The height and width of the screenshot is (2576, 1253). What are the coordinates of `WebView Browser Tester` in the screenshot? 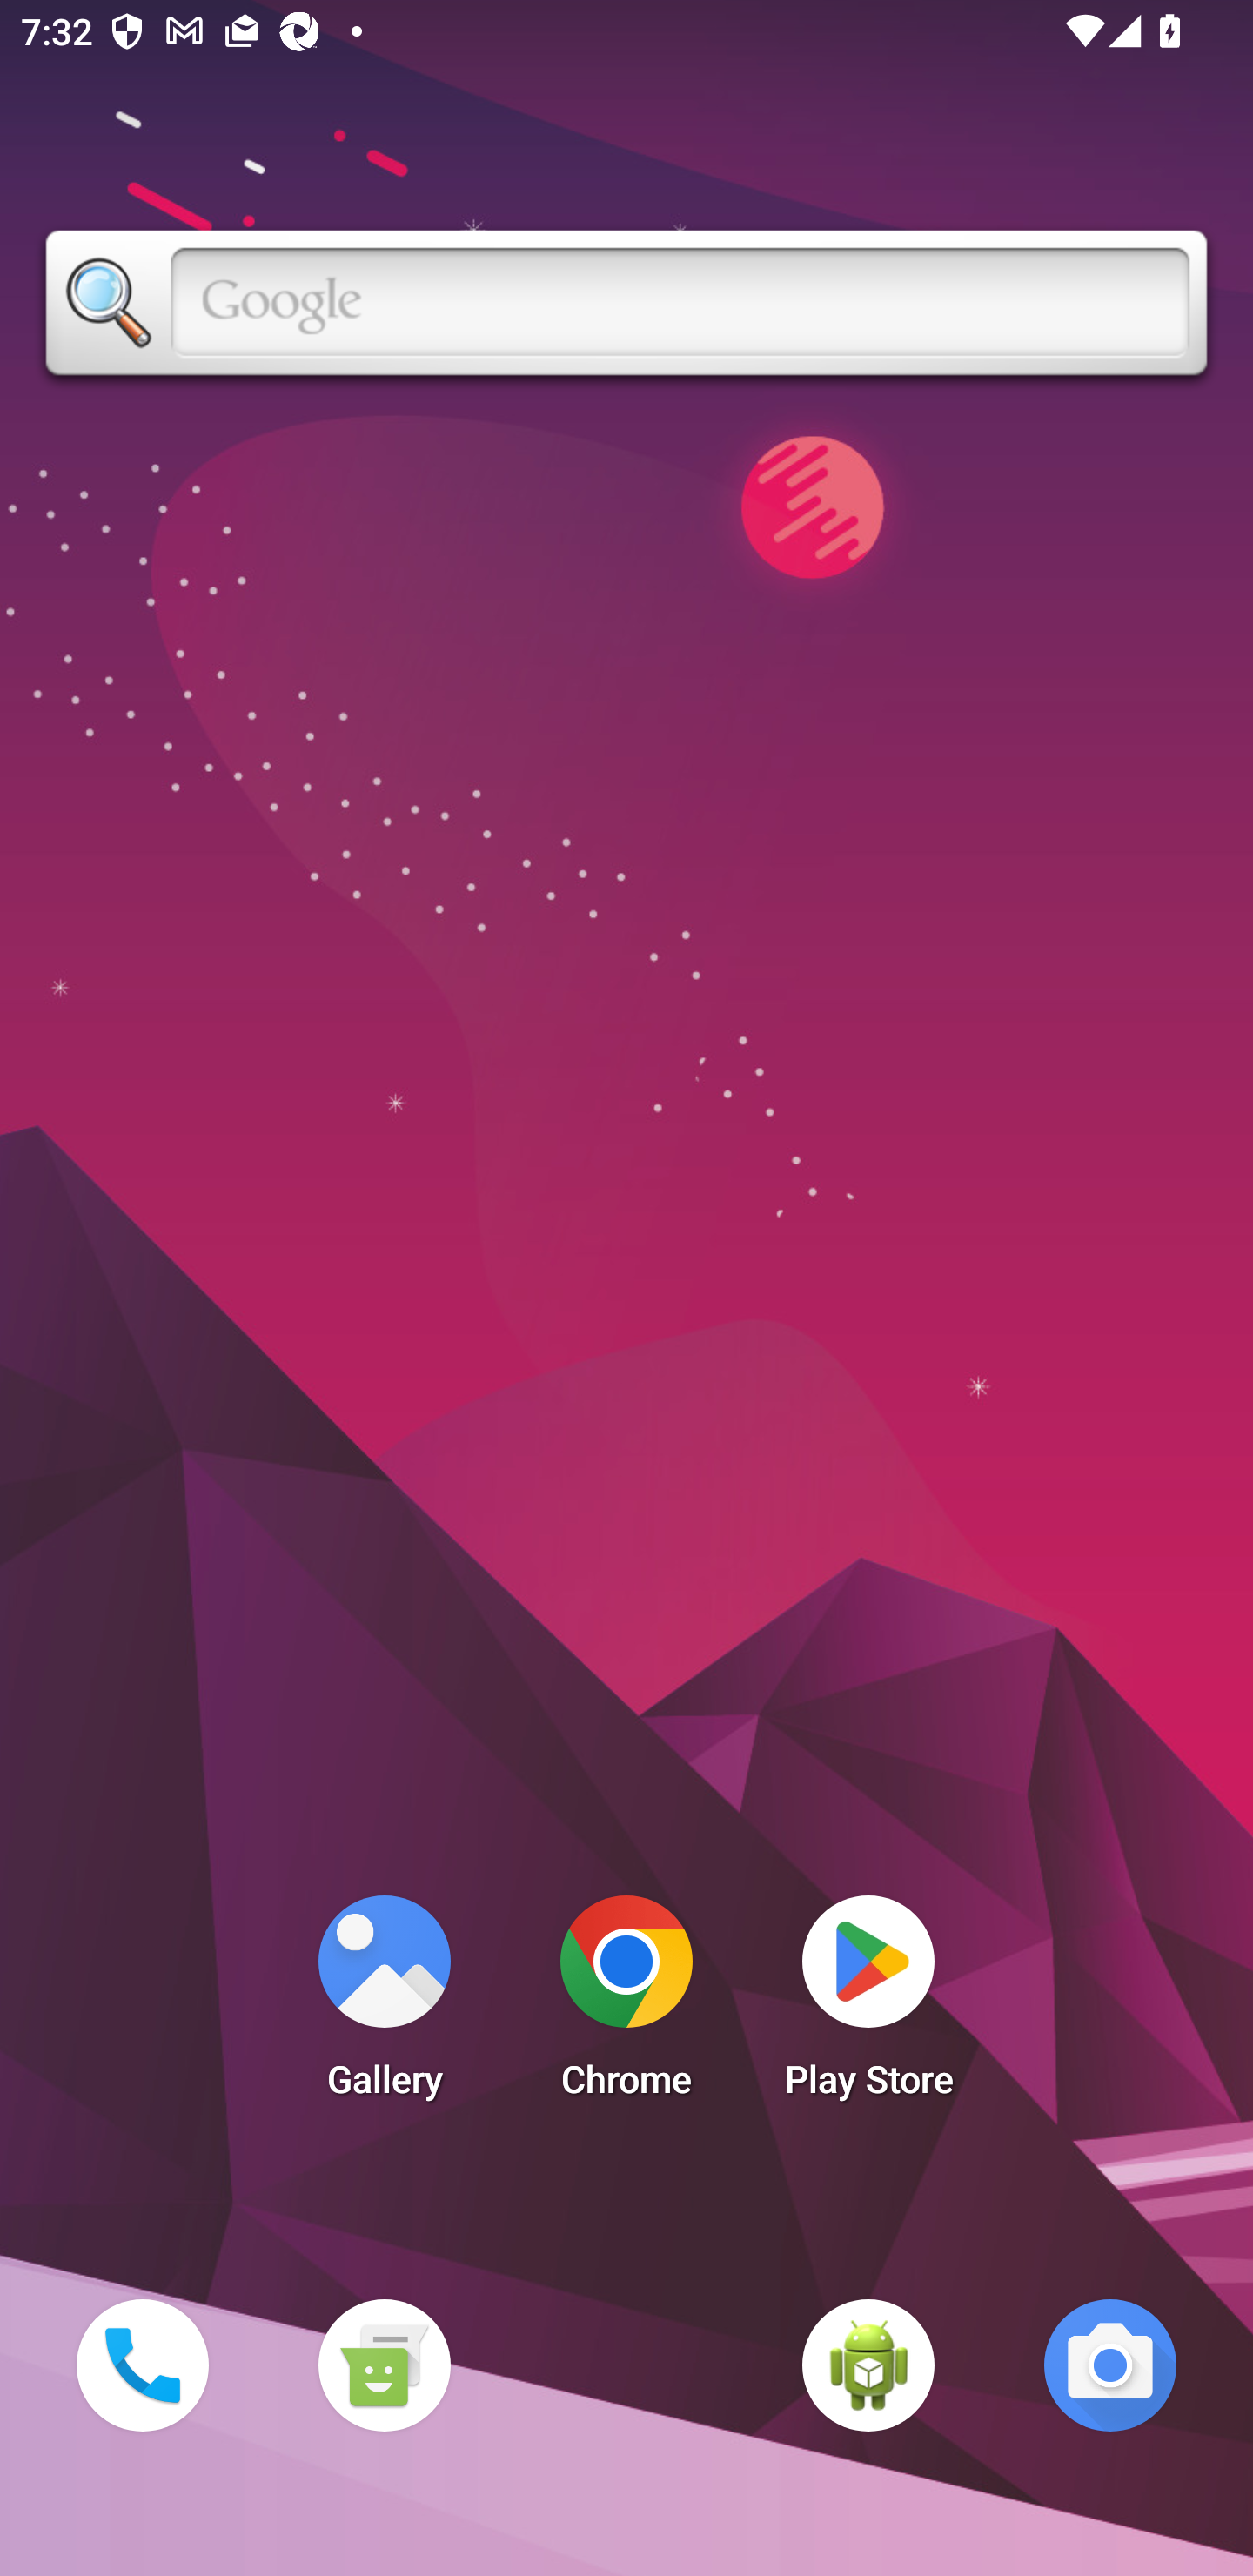 It's located at (868, 2365).